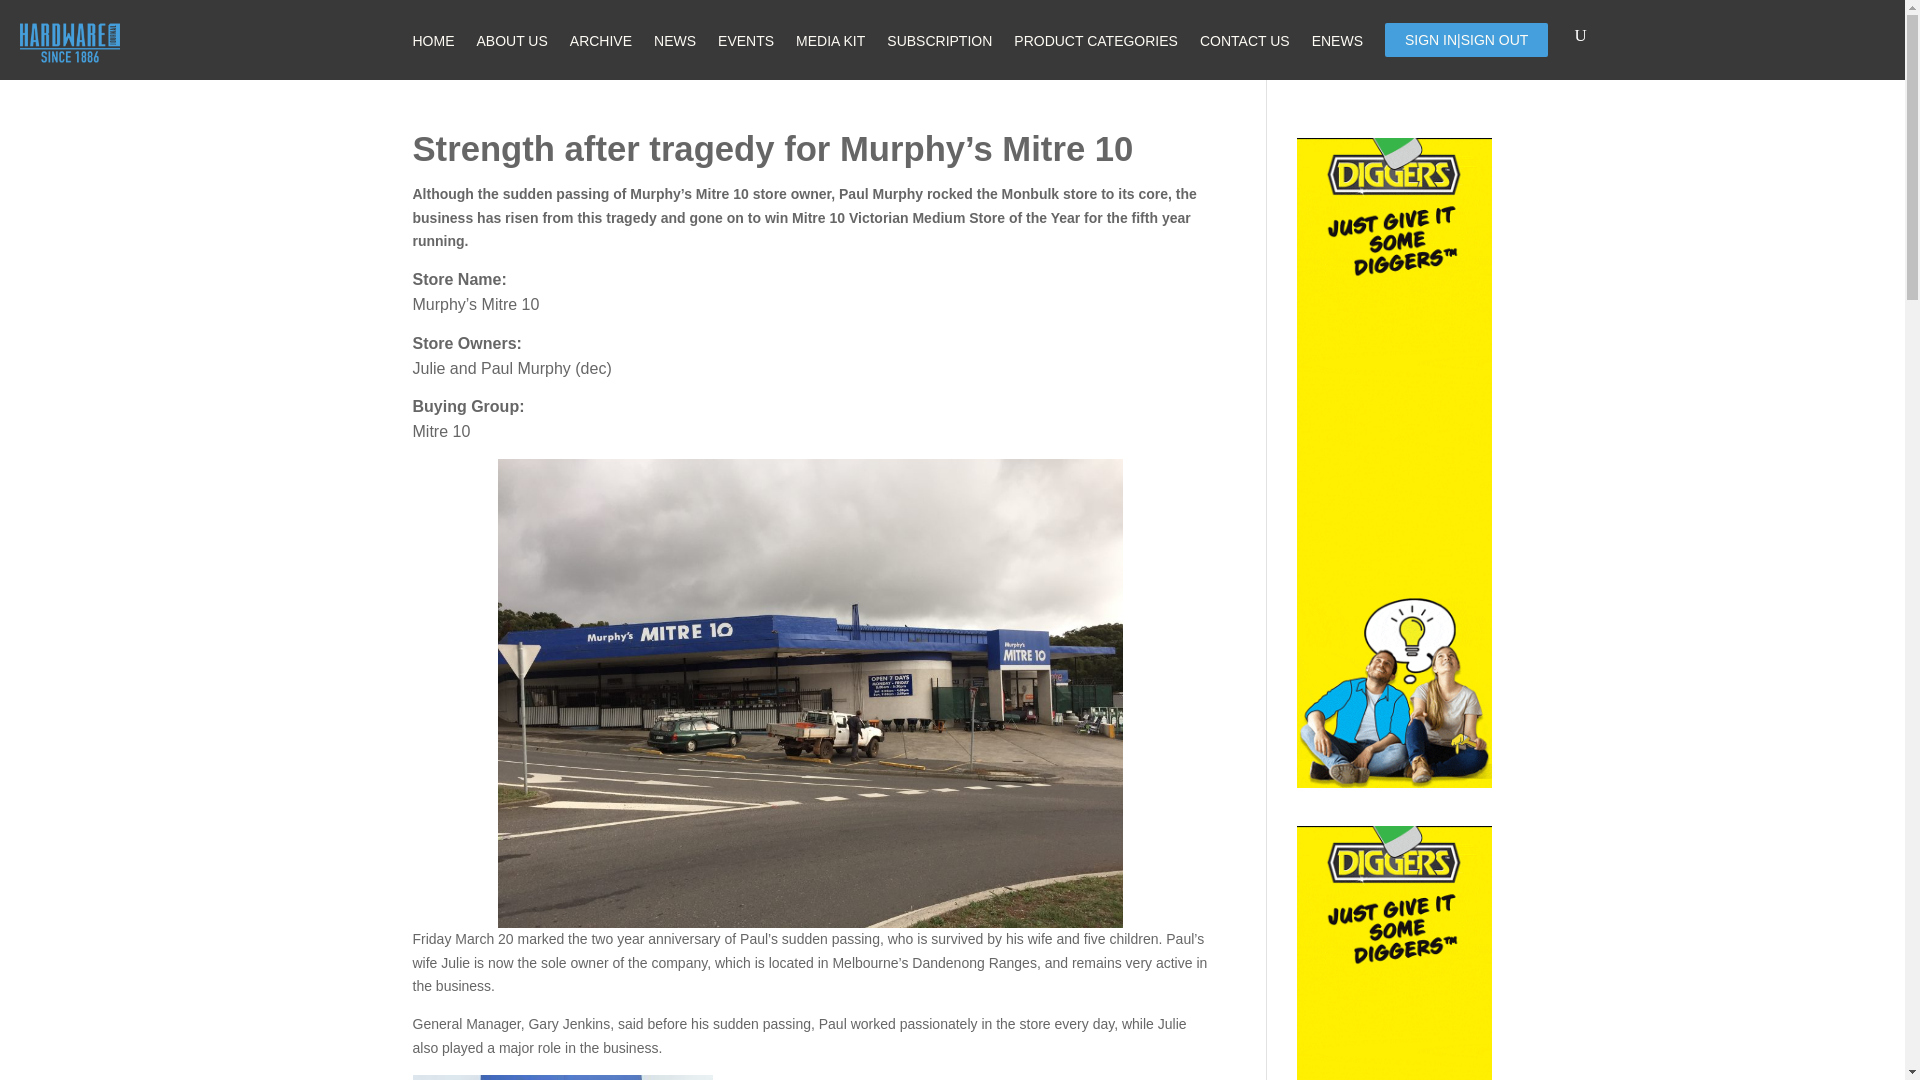 This screenshot has width=1920, height=1080. I want to click on ABOUT US, so click(512, 38).